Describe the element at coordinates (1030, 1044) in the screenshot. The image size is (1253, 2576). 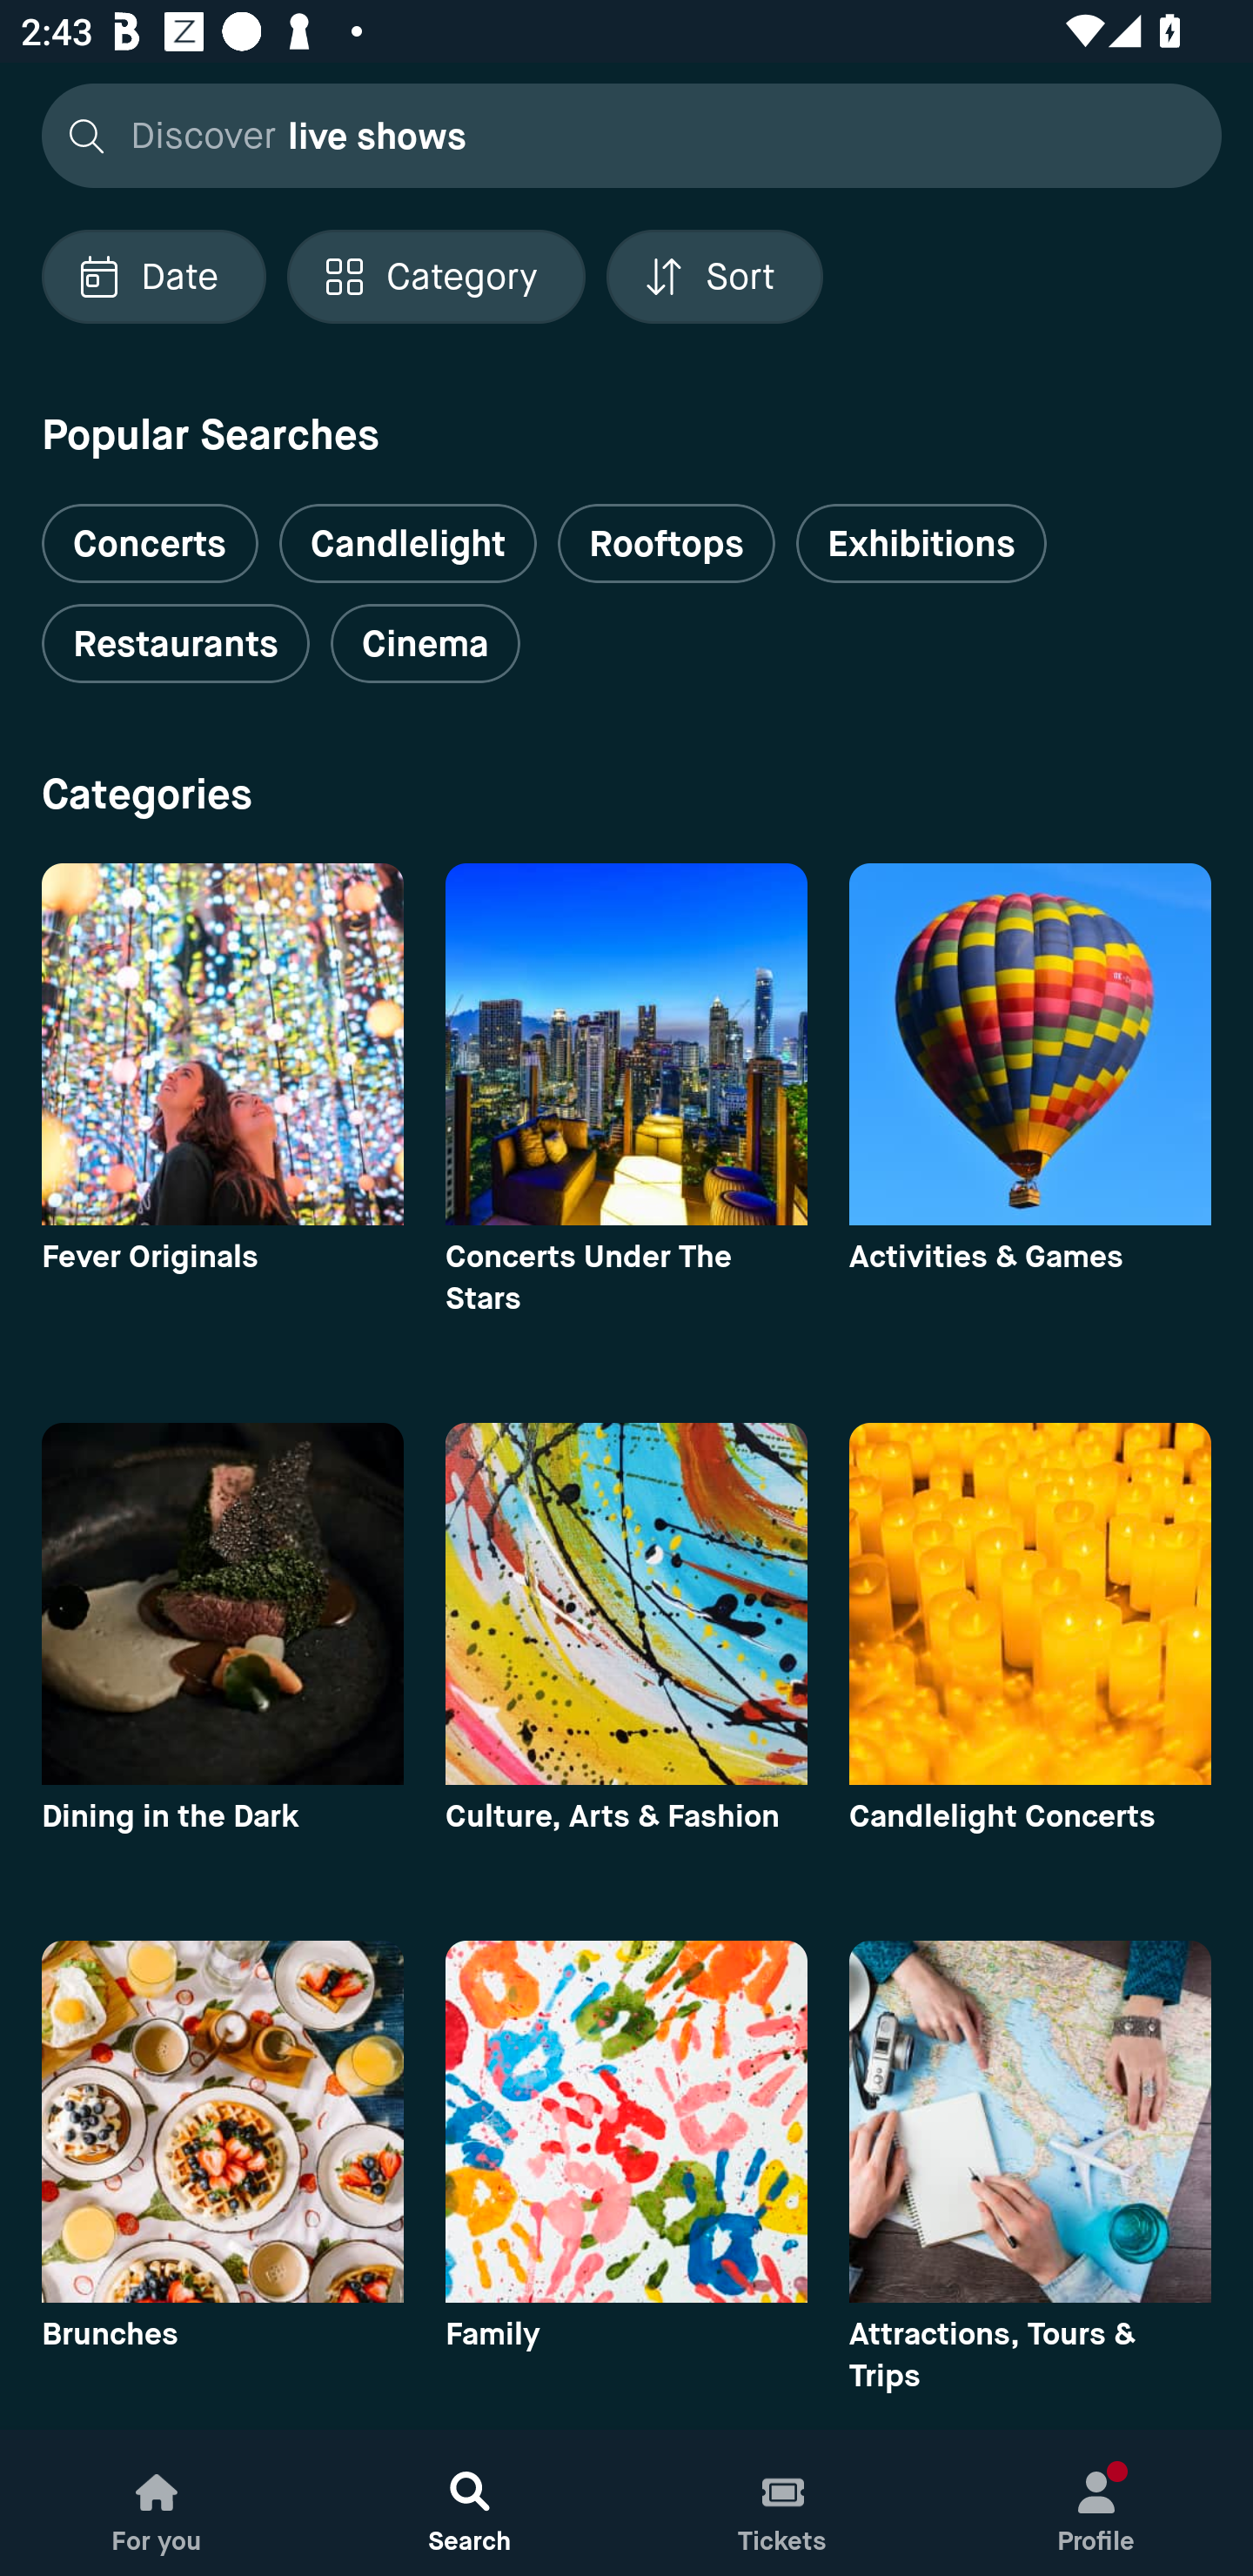
I see `category image` at that location.